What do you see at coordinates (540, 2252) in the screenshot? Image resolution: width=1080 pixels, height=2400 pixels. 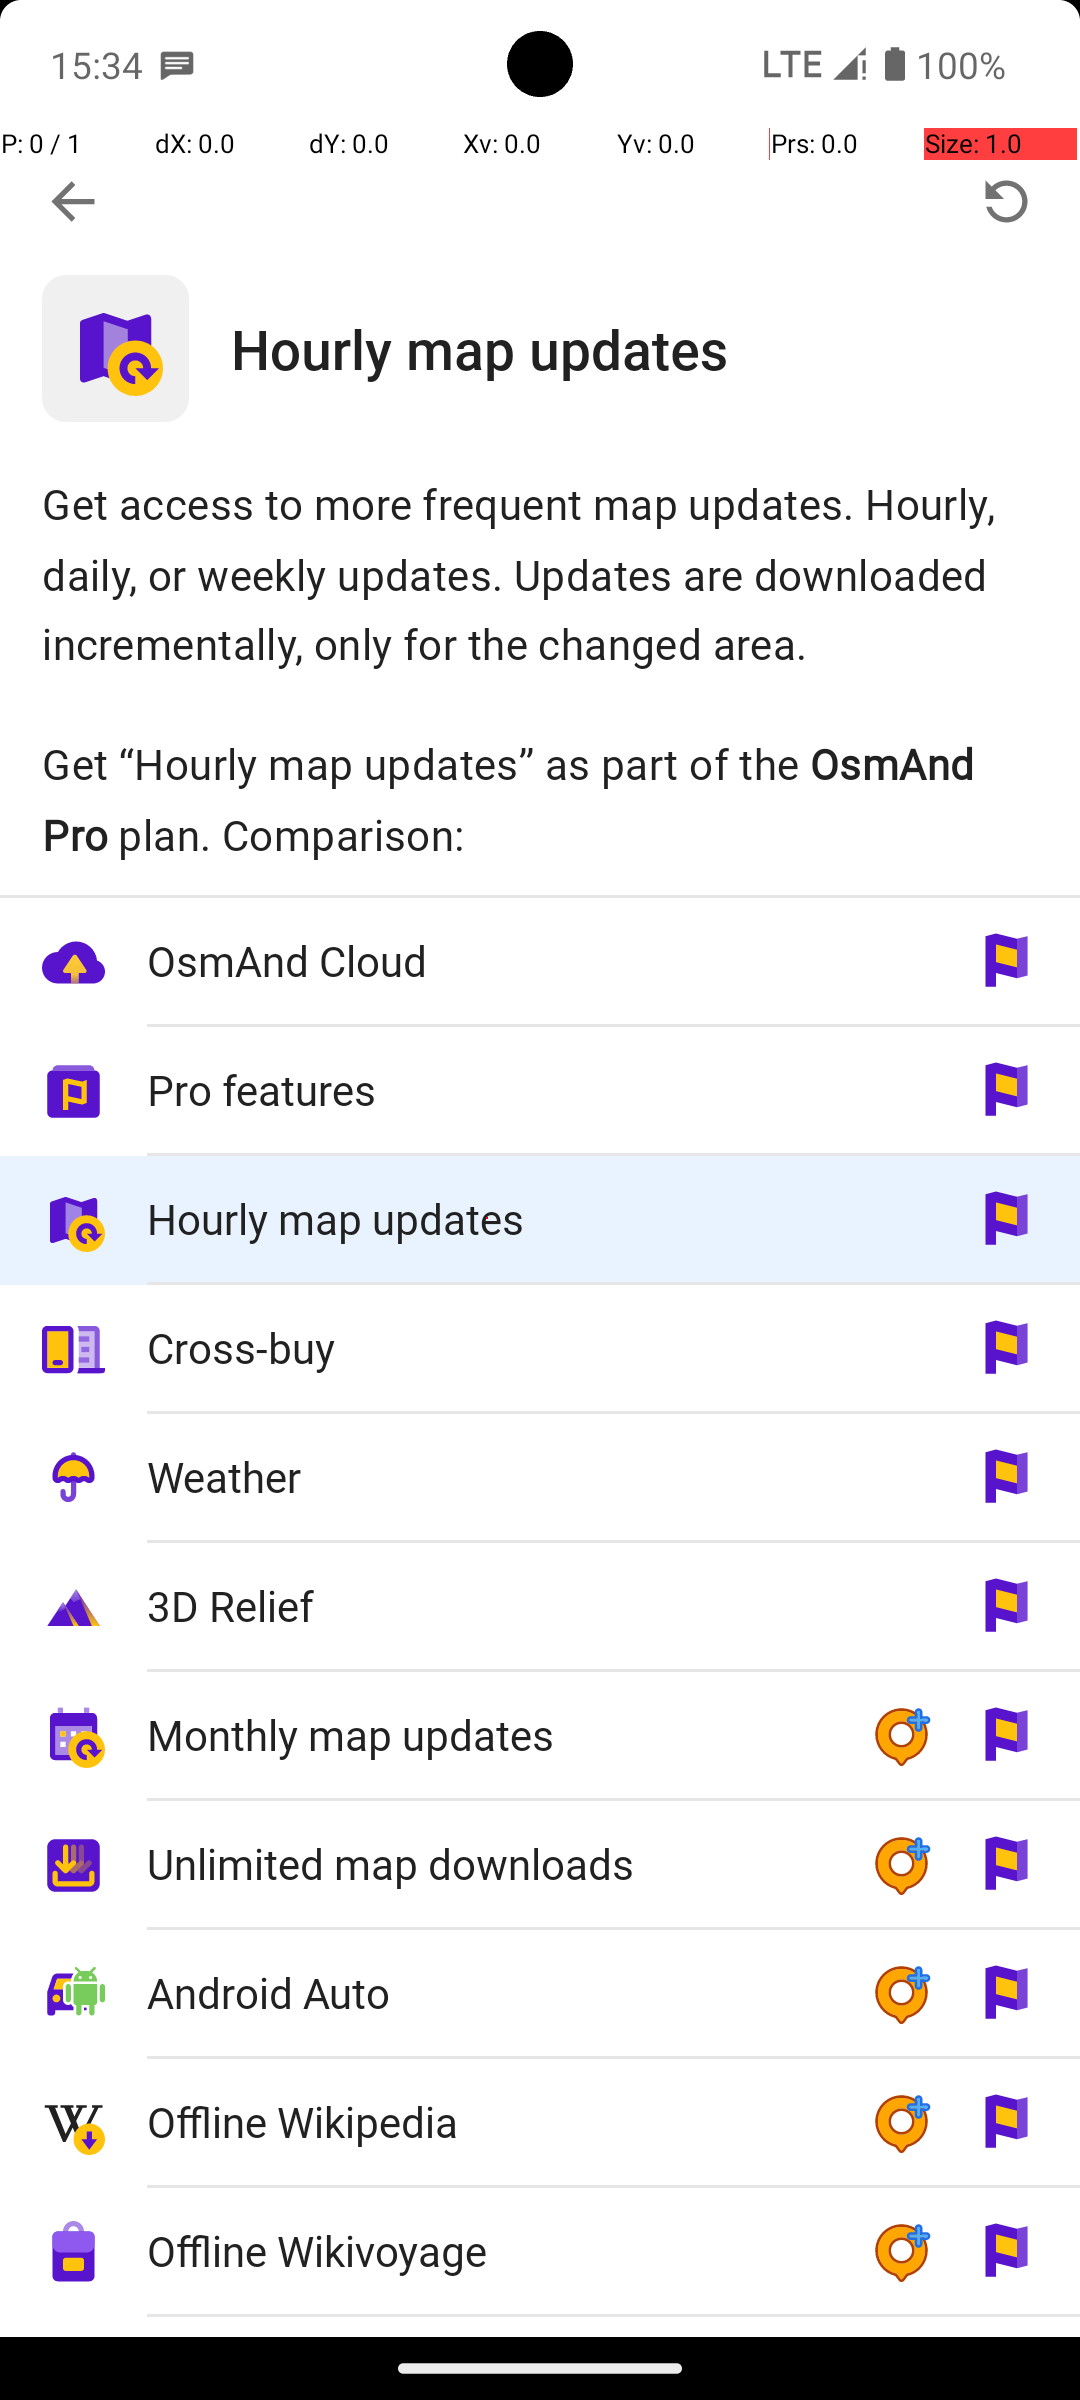 I see `Offline Wikivoyage available as part of the OsmAnd+ or OsmAnd Pro plan` at bounding box center [540, 2252].